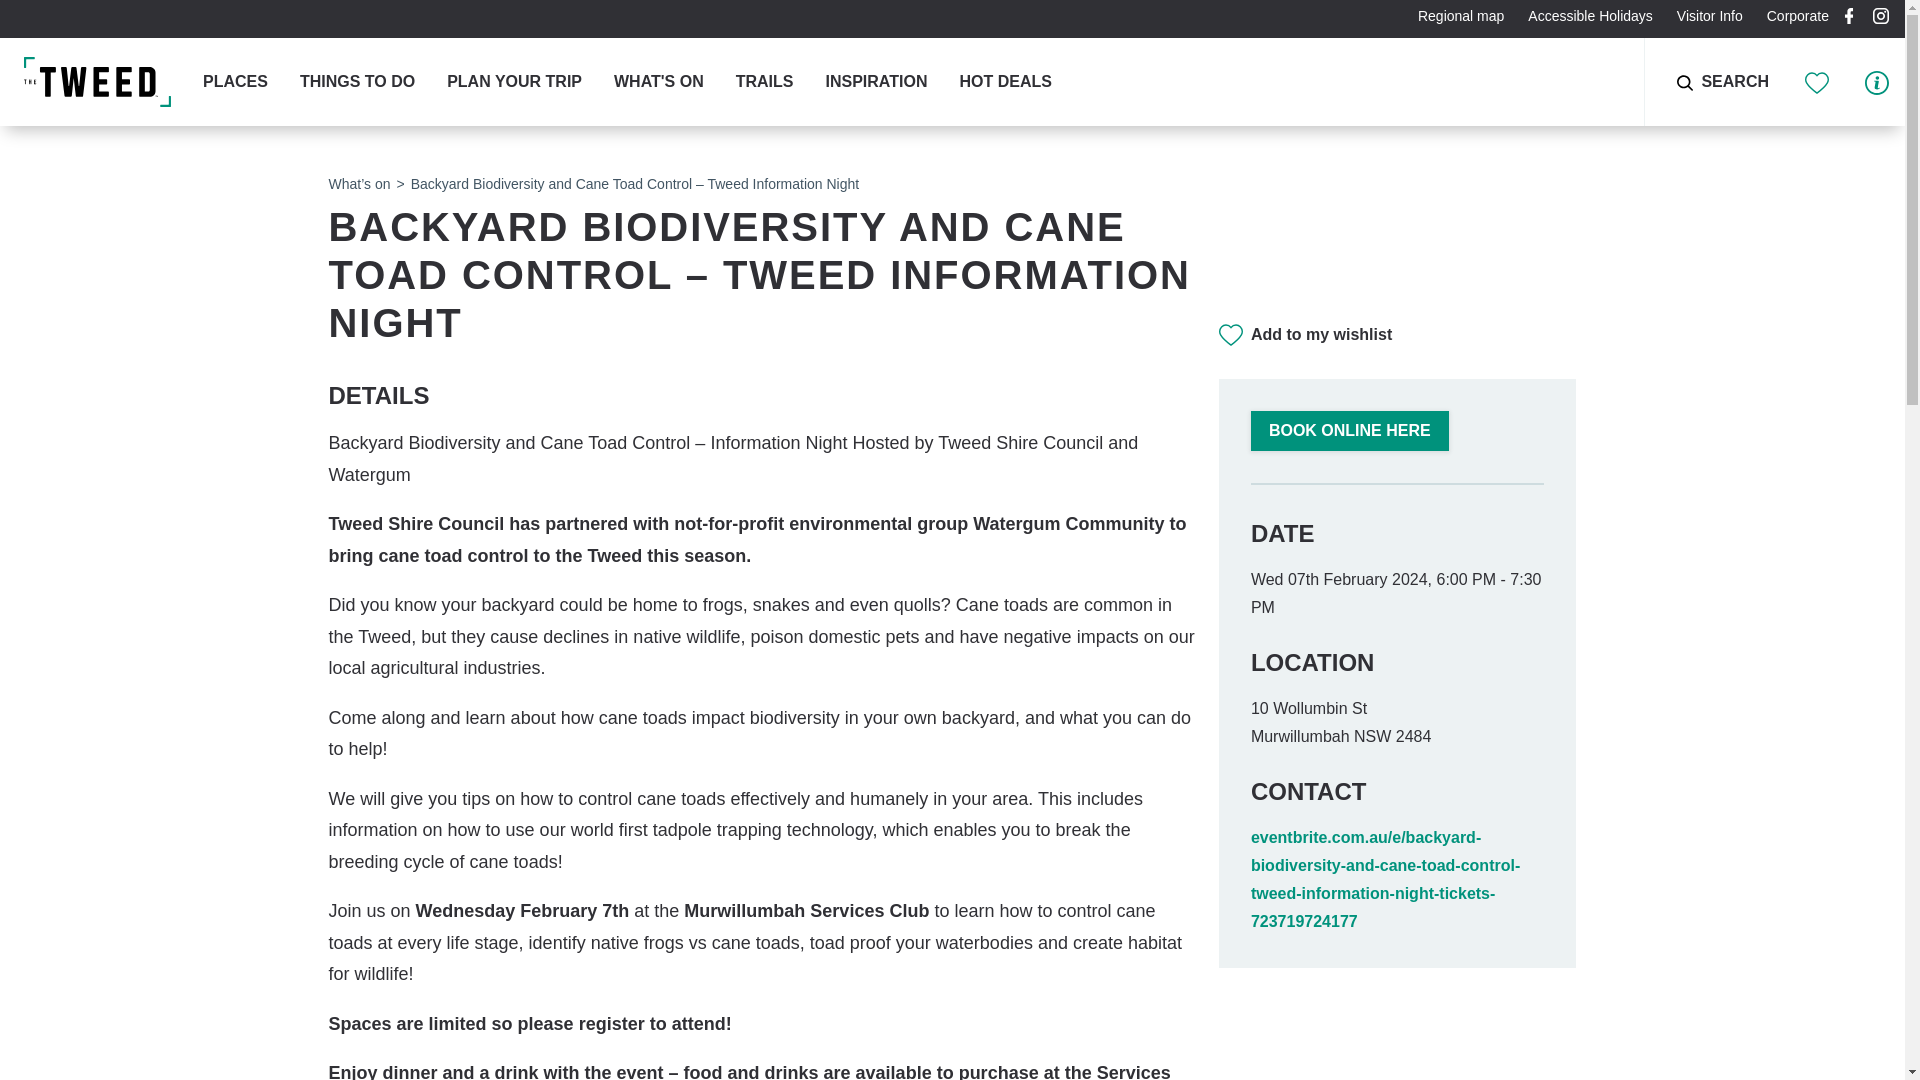  Describe the element at coordinates (1706, 82) in the screenshot. I see `SEARCH` at that location.